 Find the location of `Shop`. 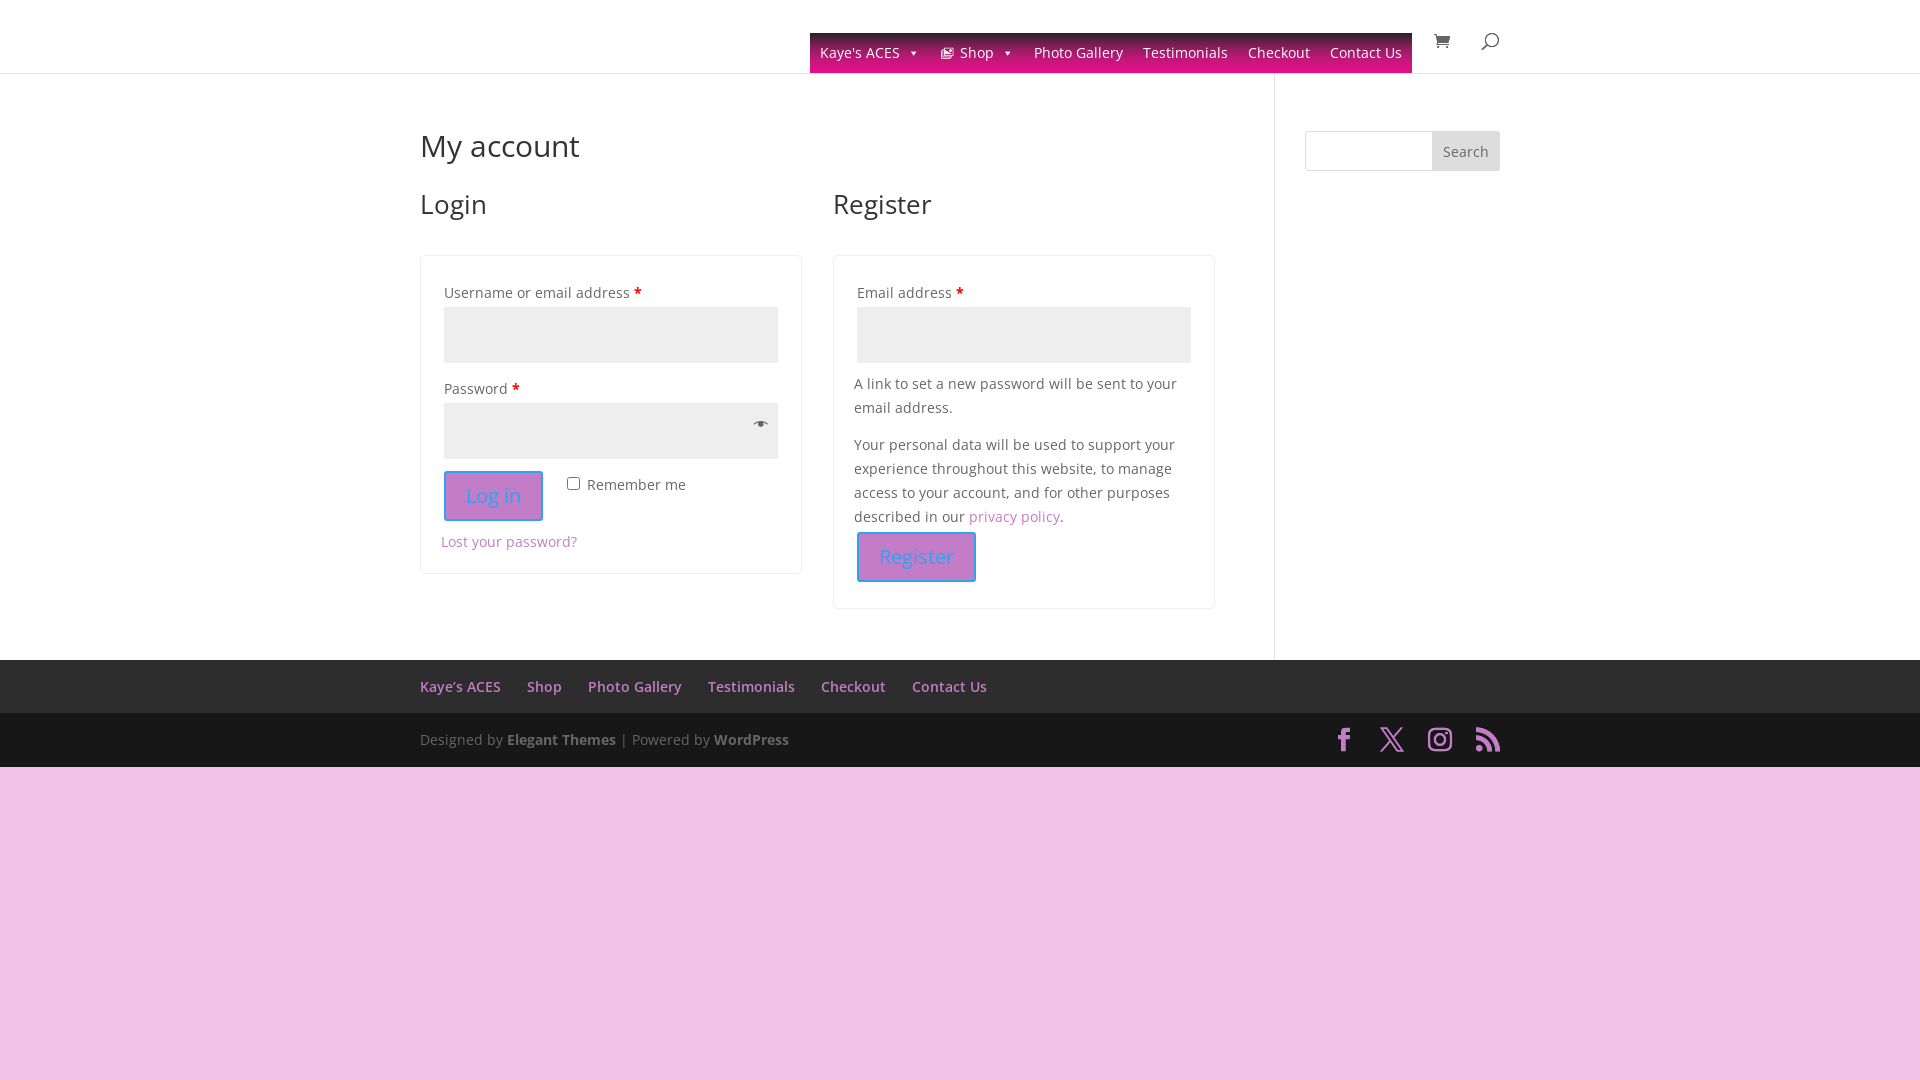

Shop is located at coordinates (544, 686).